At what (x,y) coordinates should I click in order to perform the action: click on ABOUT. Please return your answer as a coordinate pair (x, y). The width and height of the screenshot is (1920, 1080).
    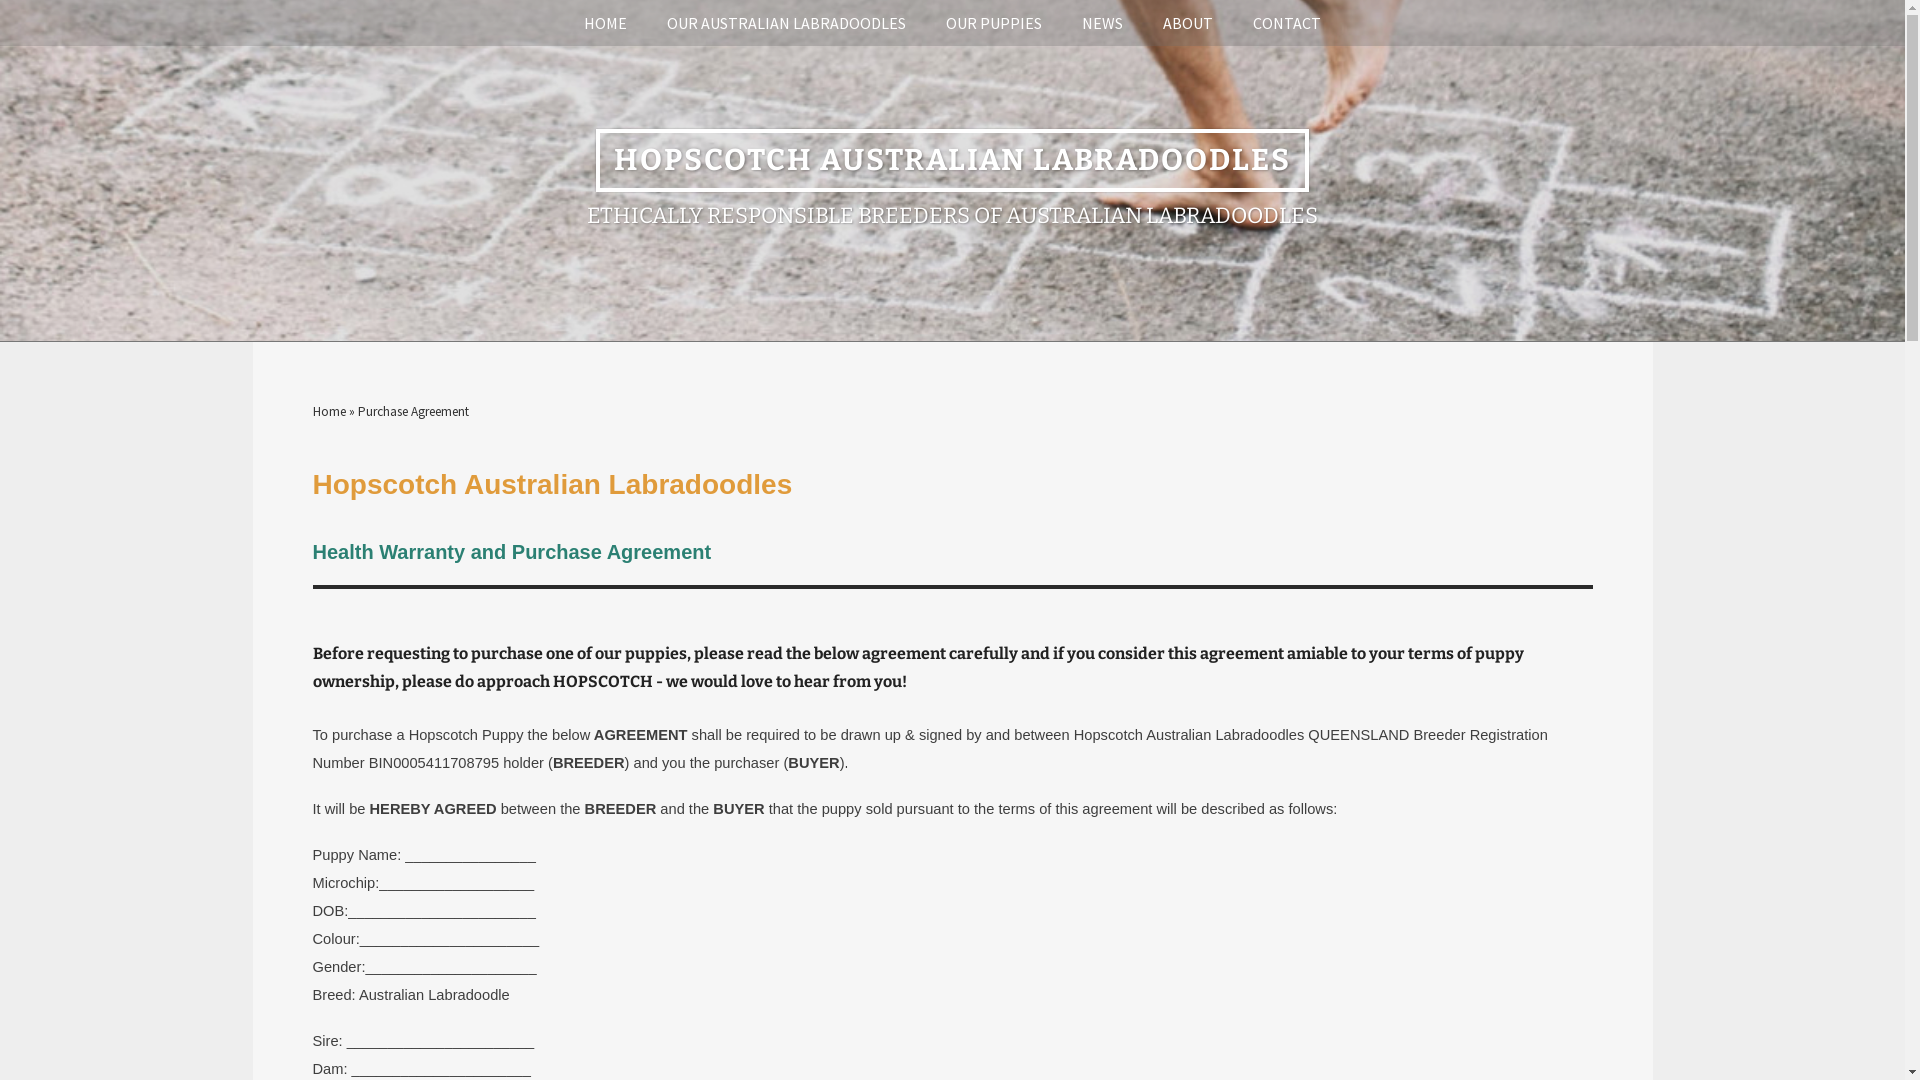
    Looking at the image, I should click on (1188, 23).